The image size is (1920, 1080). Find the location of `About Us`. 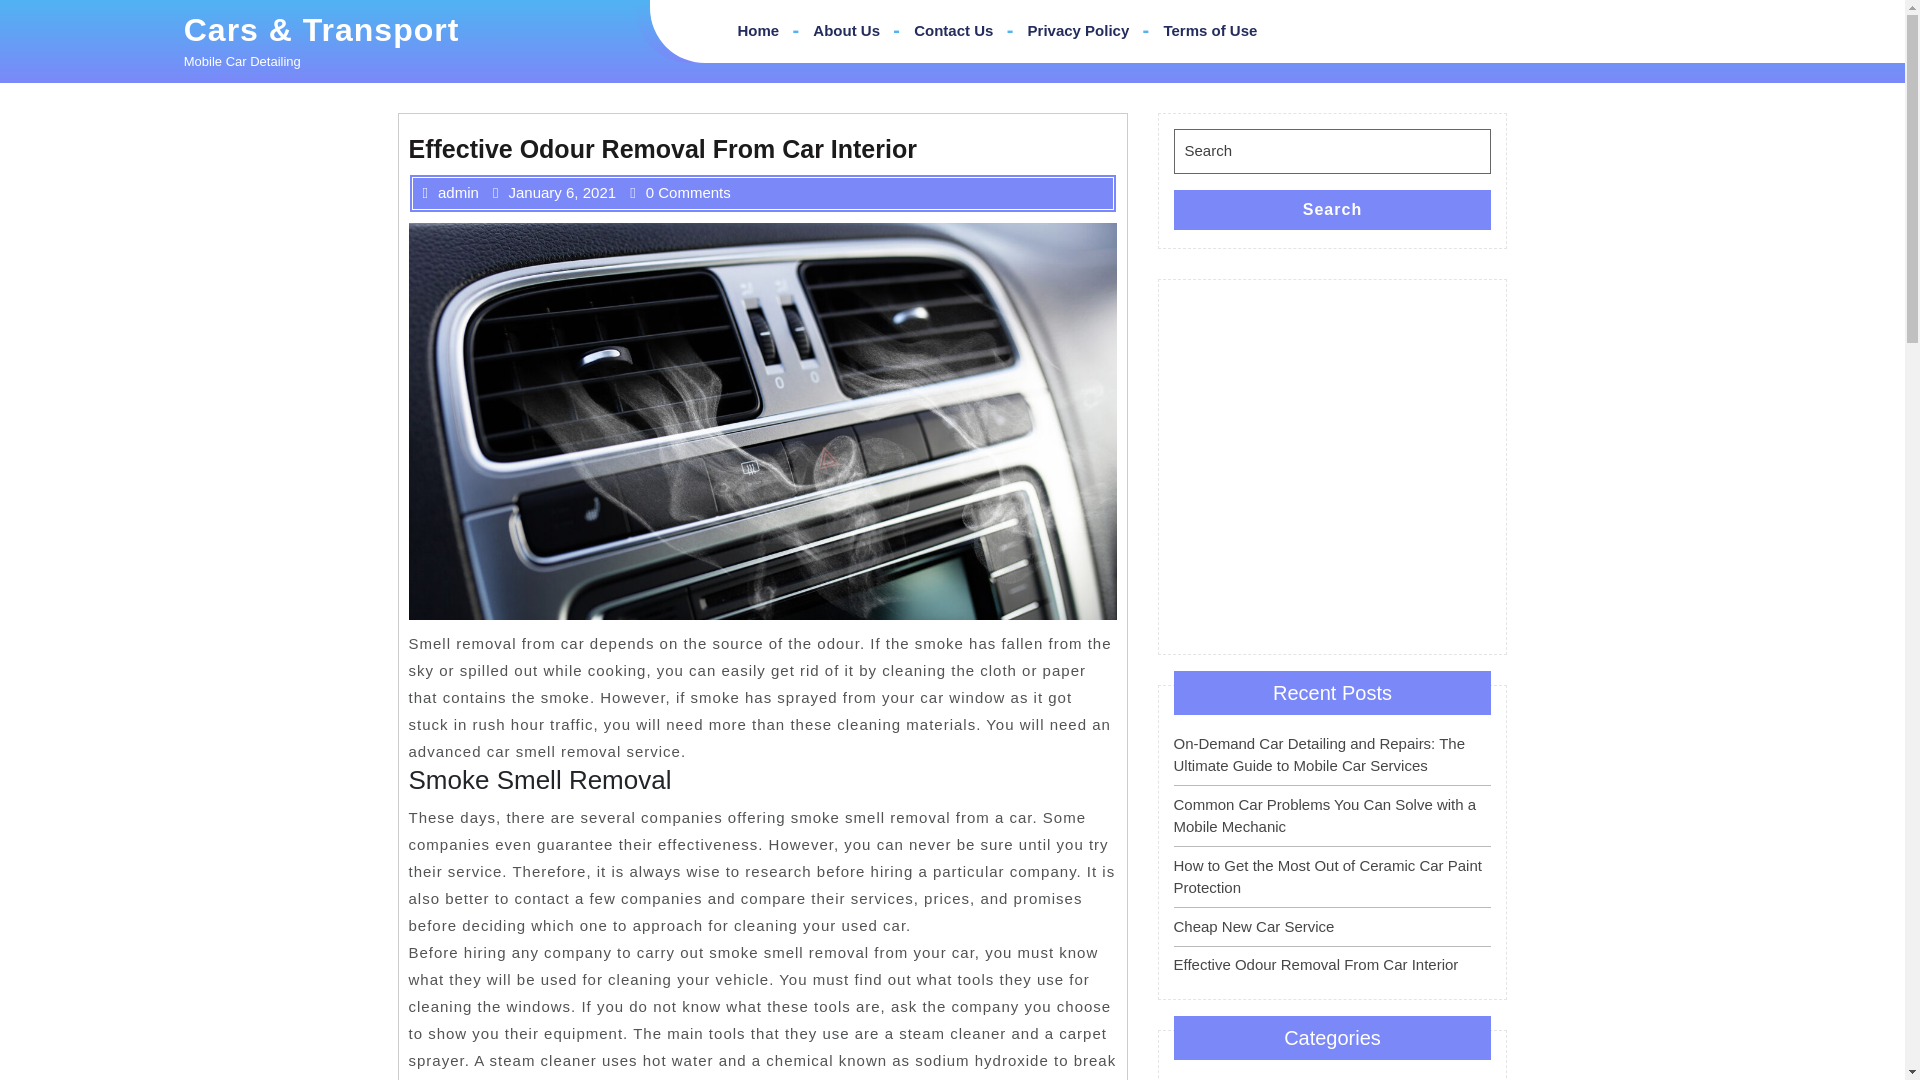

About Us is located at coordinates (846, 30).